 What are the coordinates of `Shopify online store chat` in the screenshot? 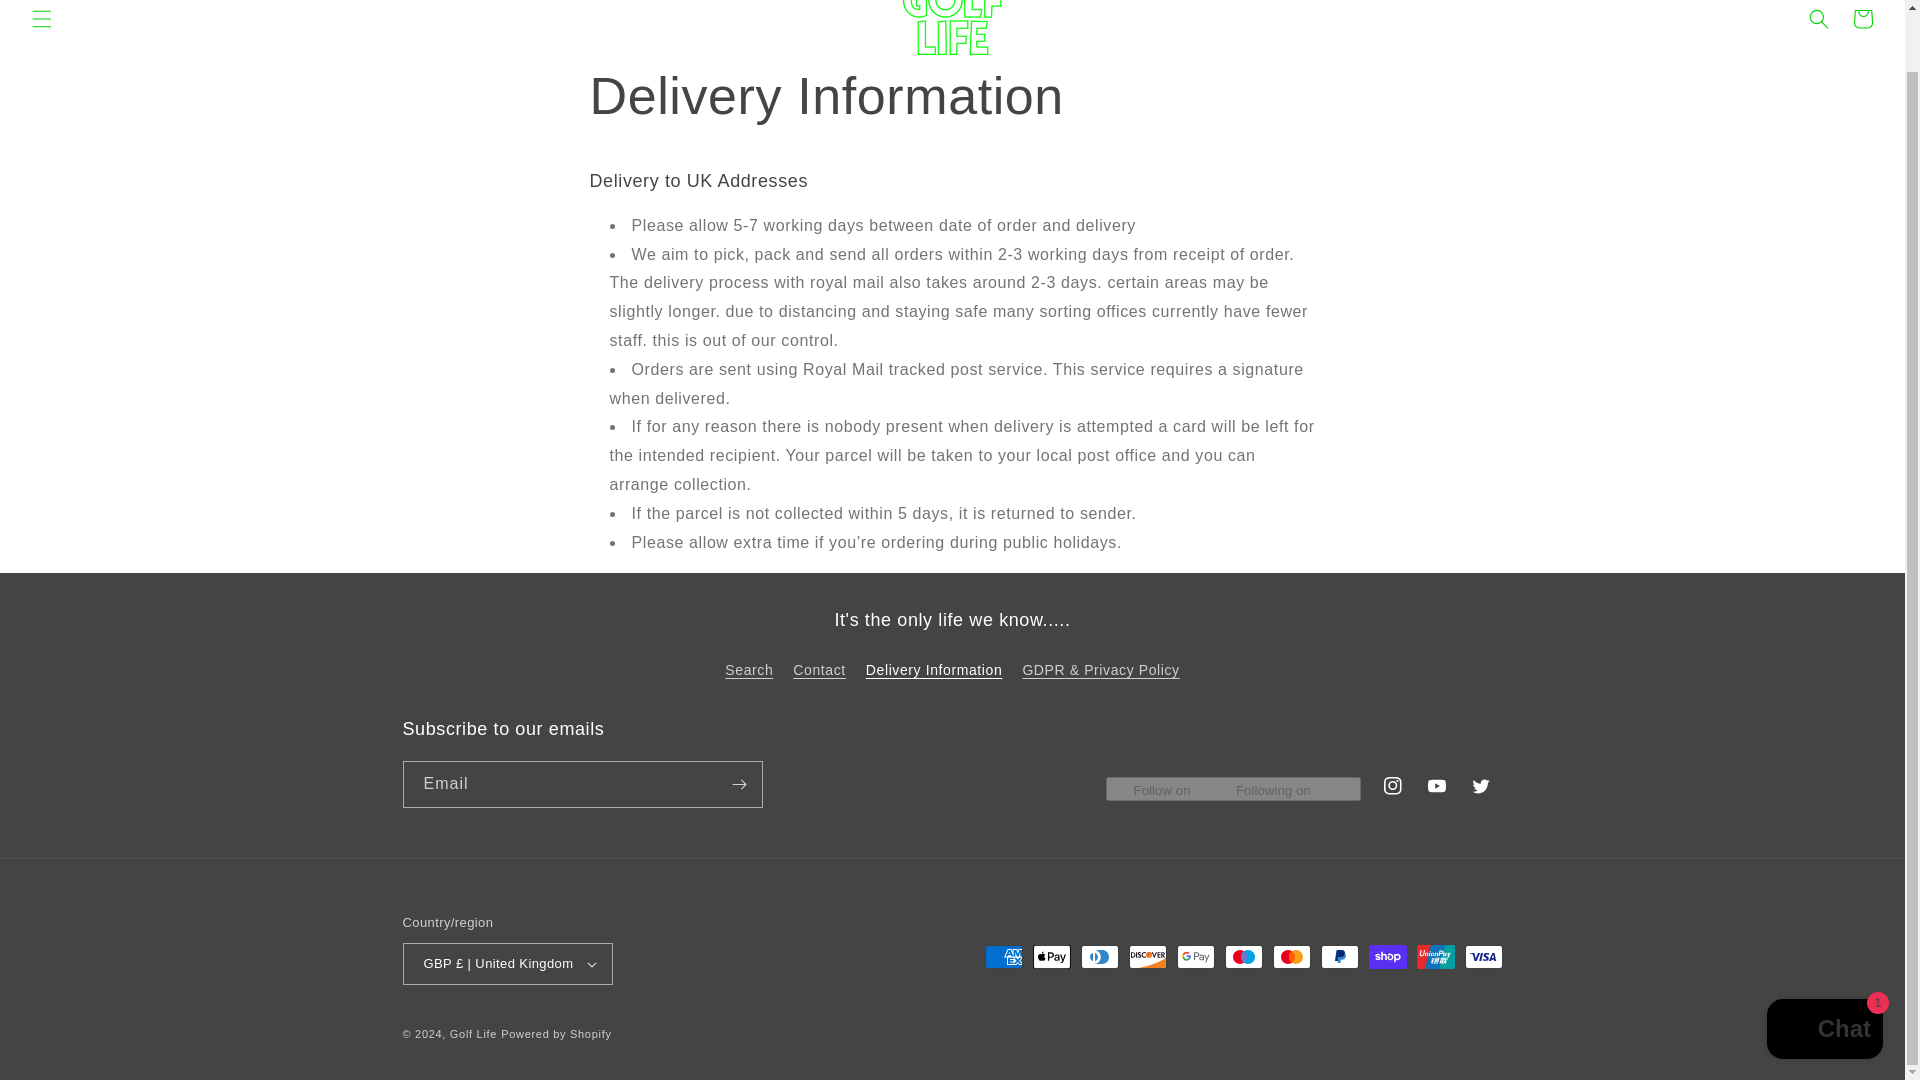 It's located at (1824, 970).